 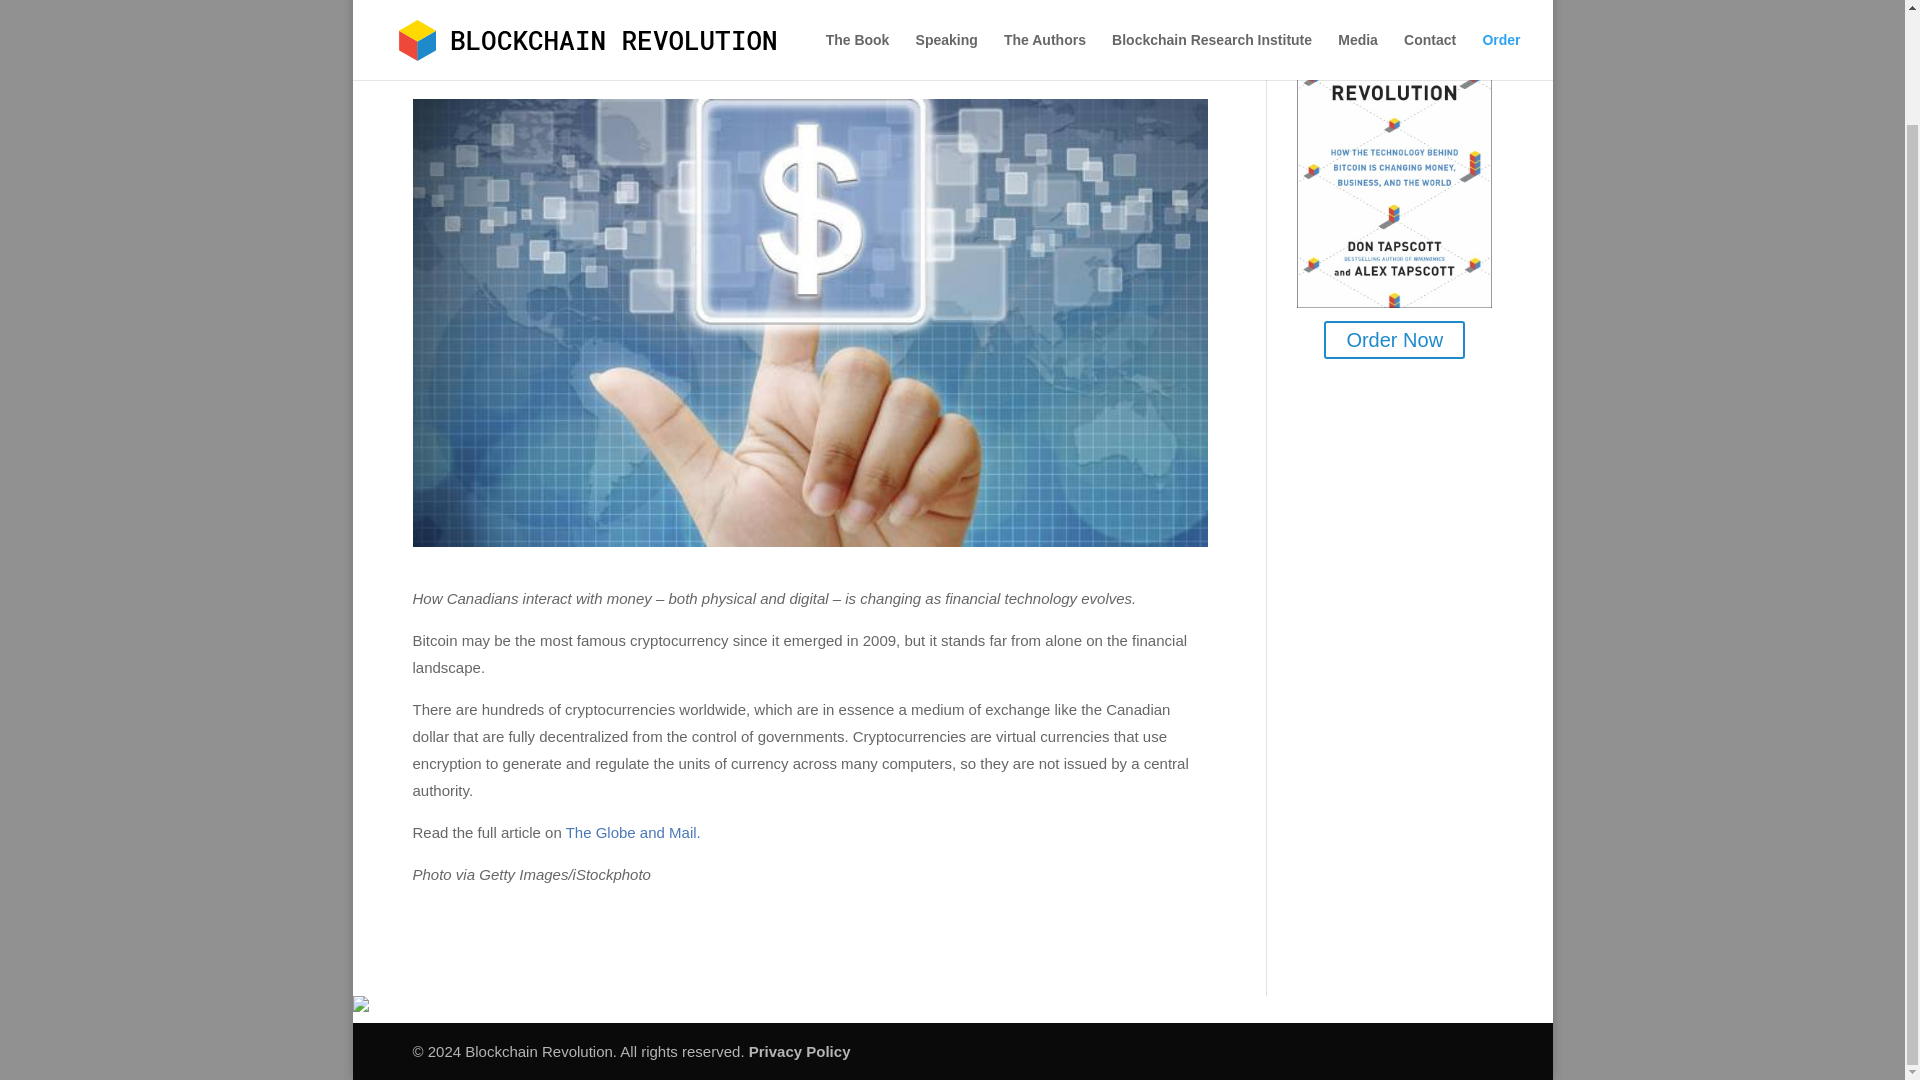 I want to click on Privacy Policy, so click(x=799, y=1051).